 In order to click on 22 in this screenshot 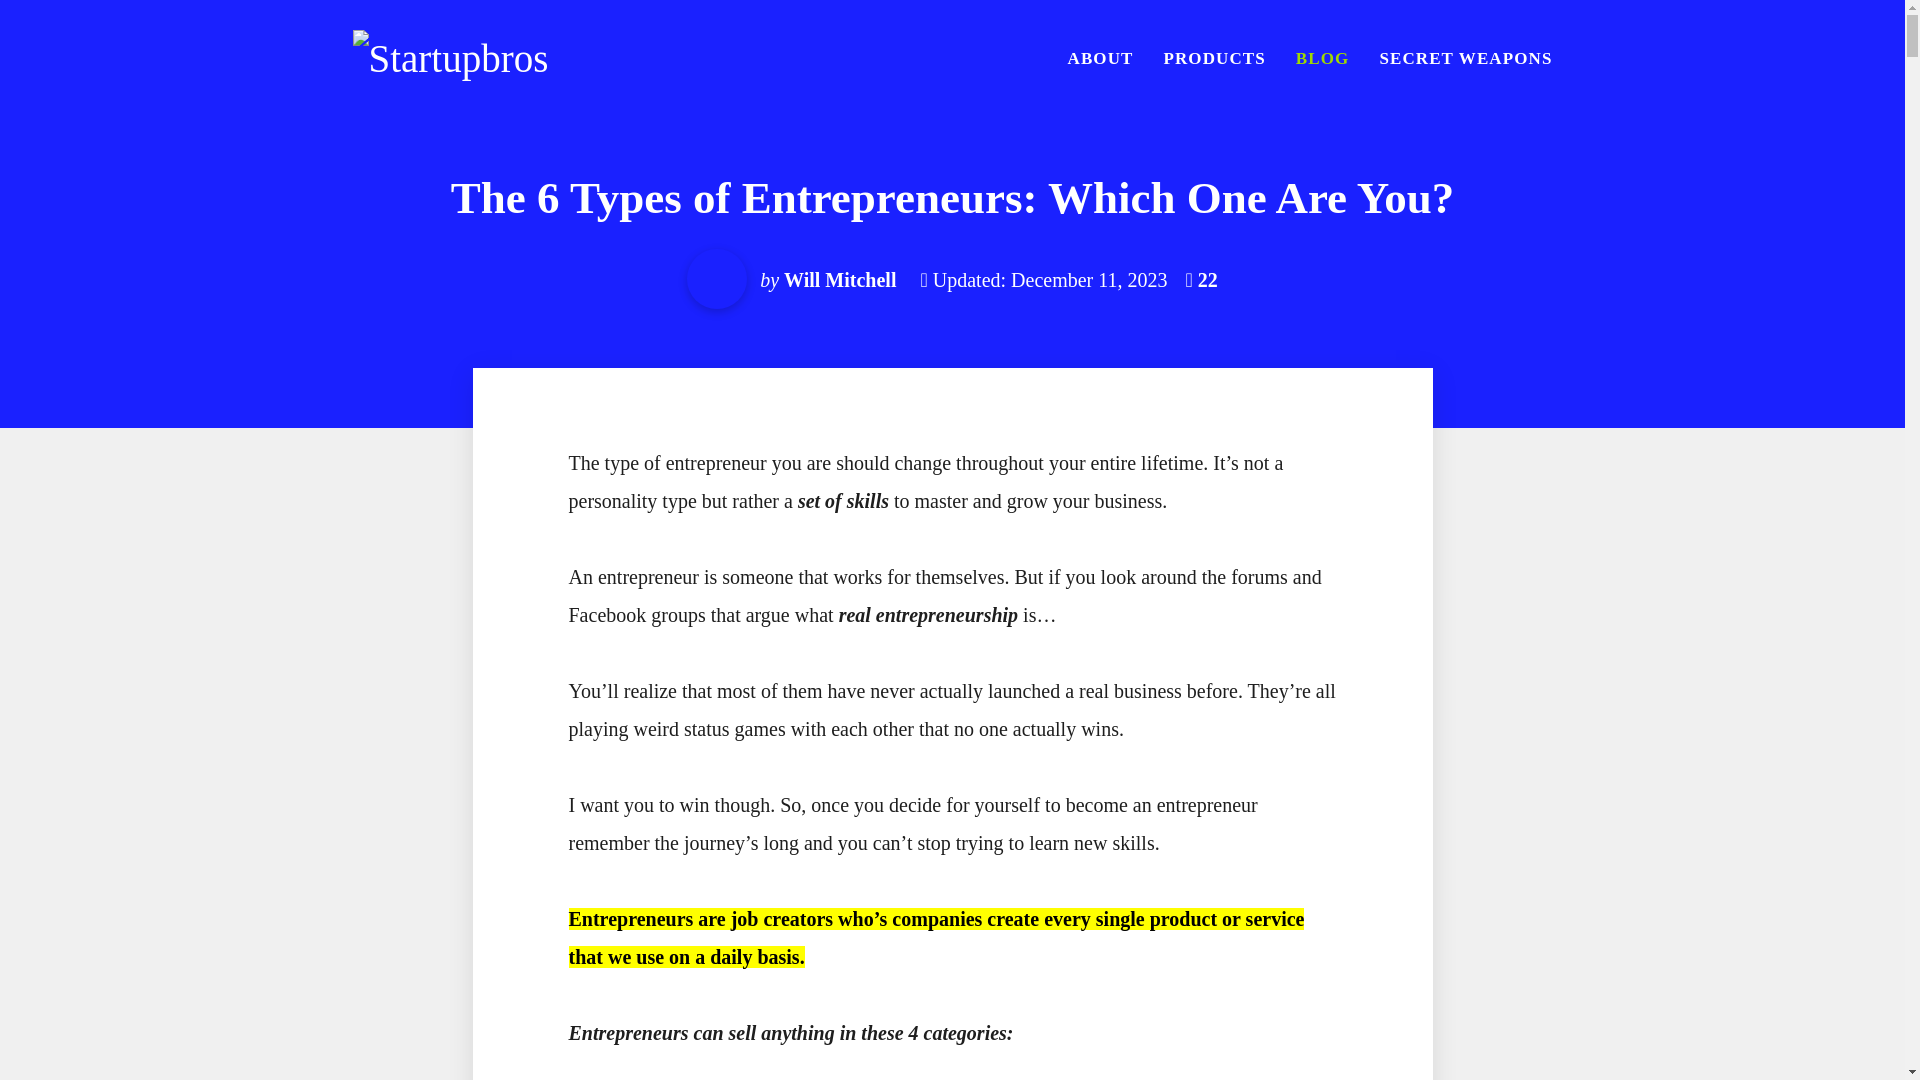, I will do `click(1202, 279)`.